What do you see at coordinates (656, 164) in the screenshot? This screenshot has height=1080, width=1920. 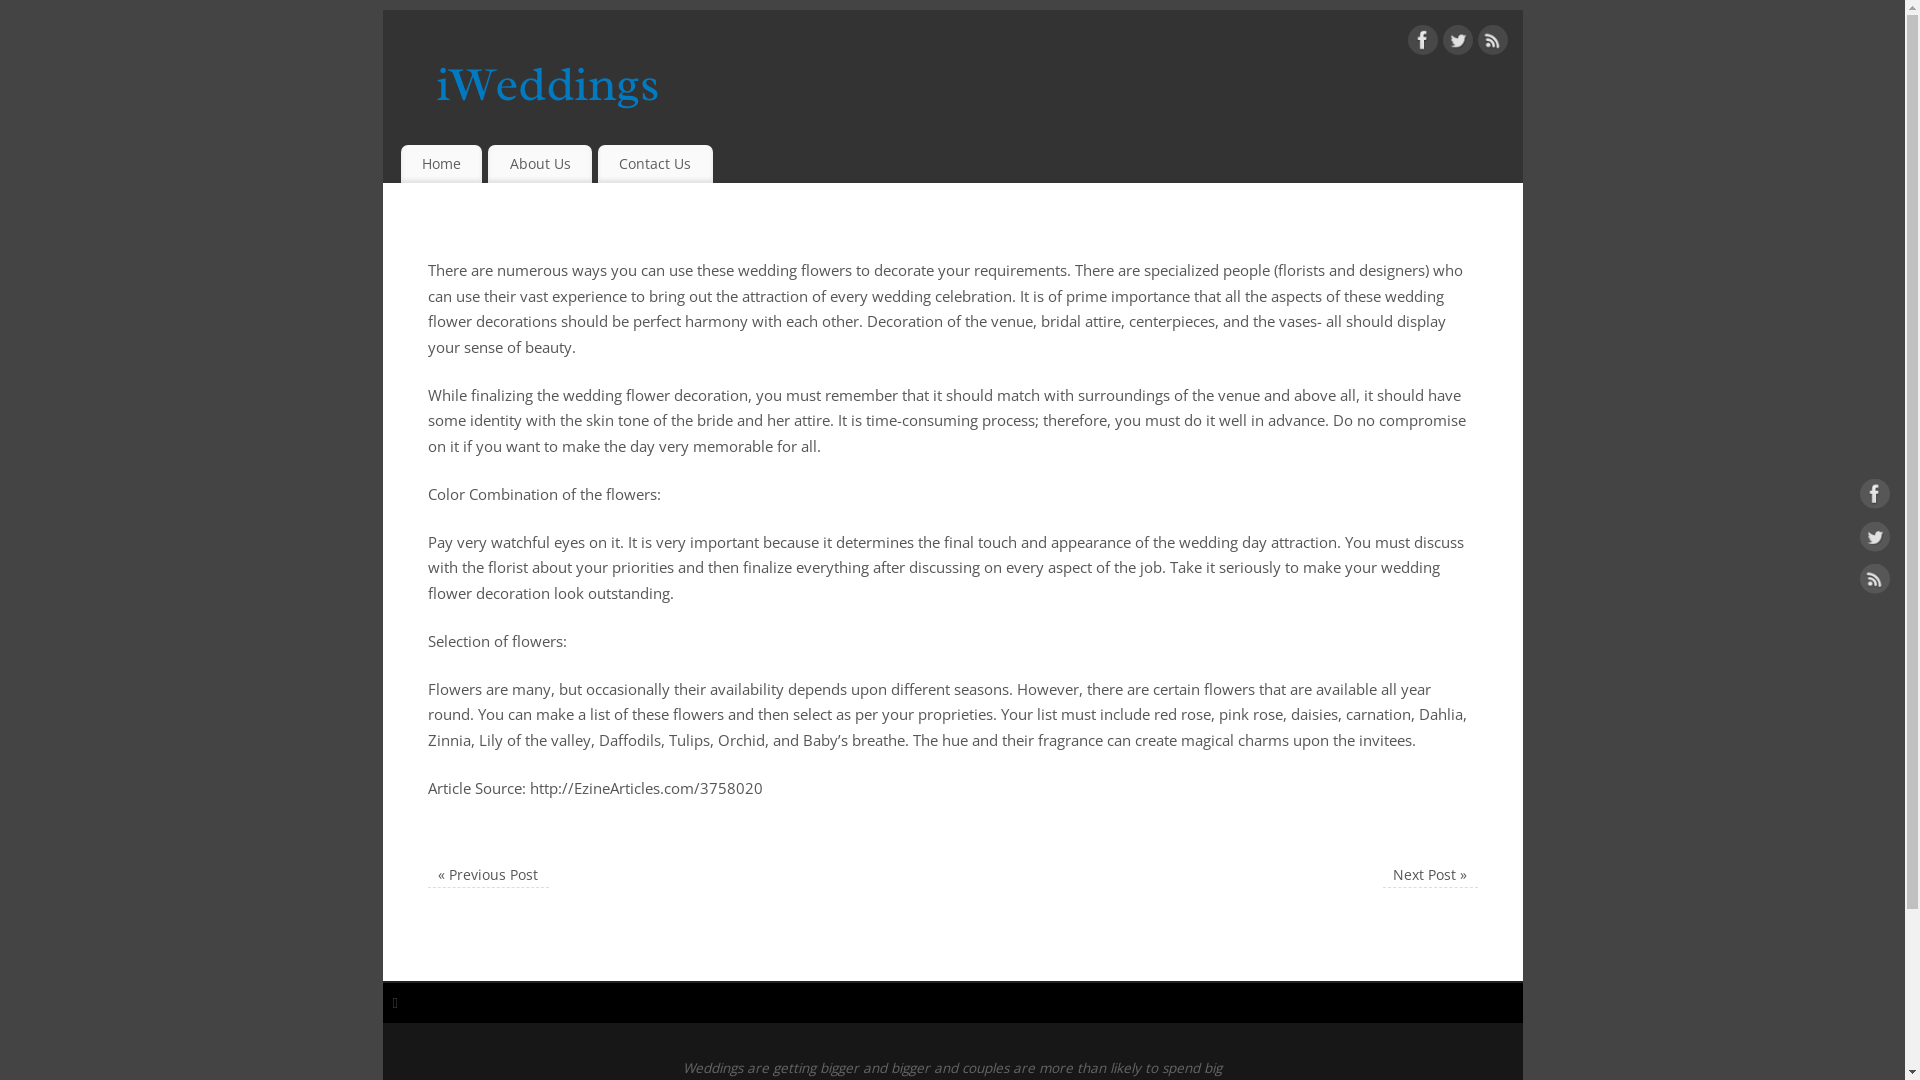 I see `Contact Us` at bounding box center [656, 164].